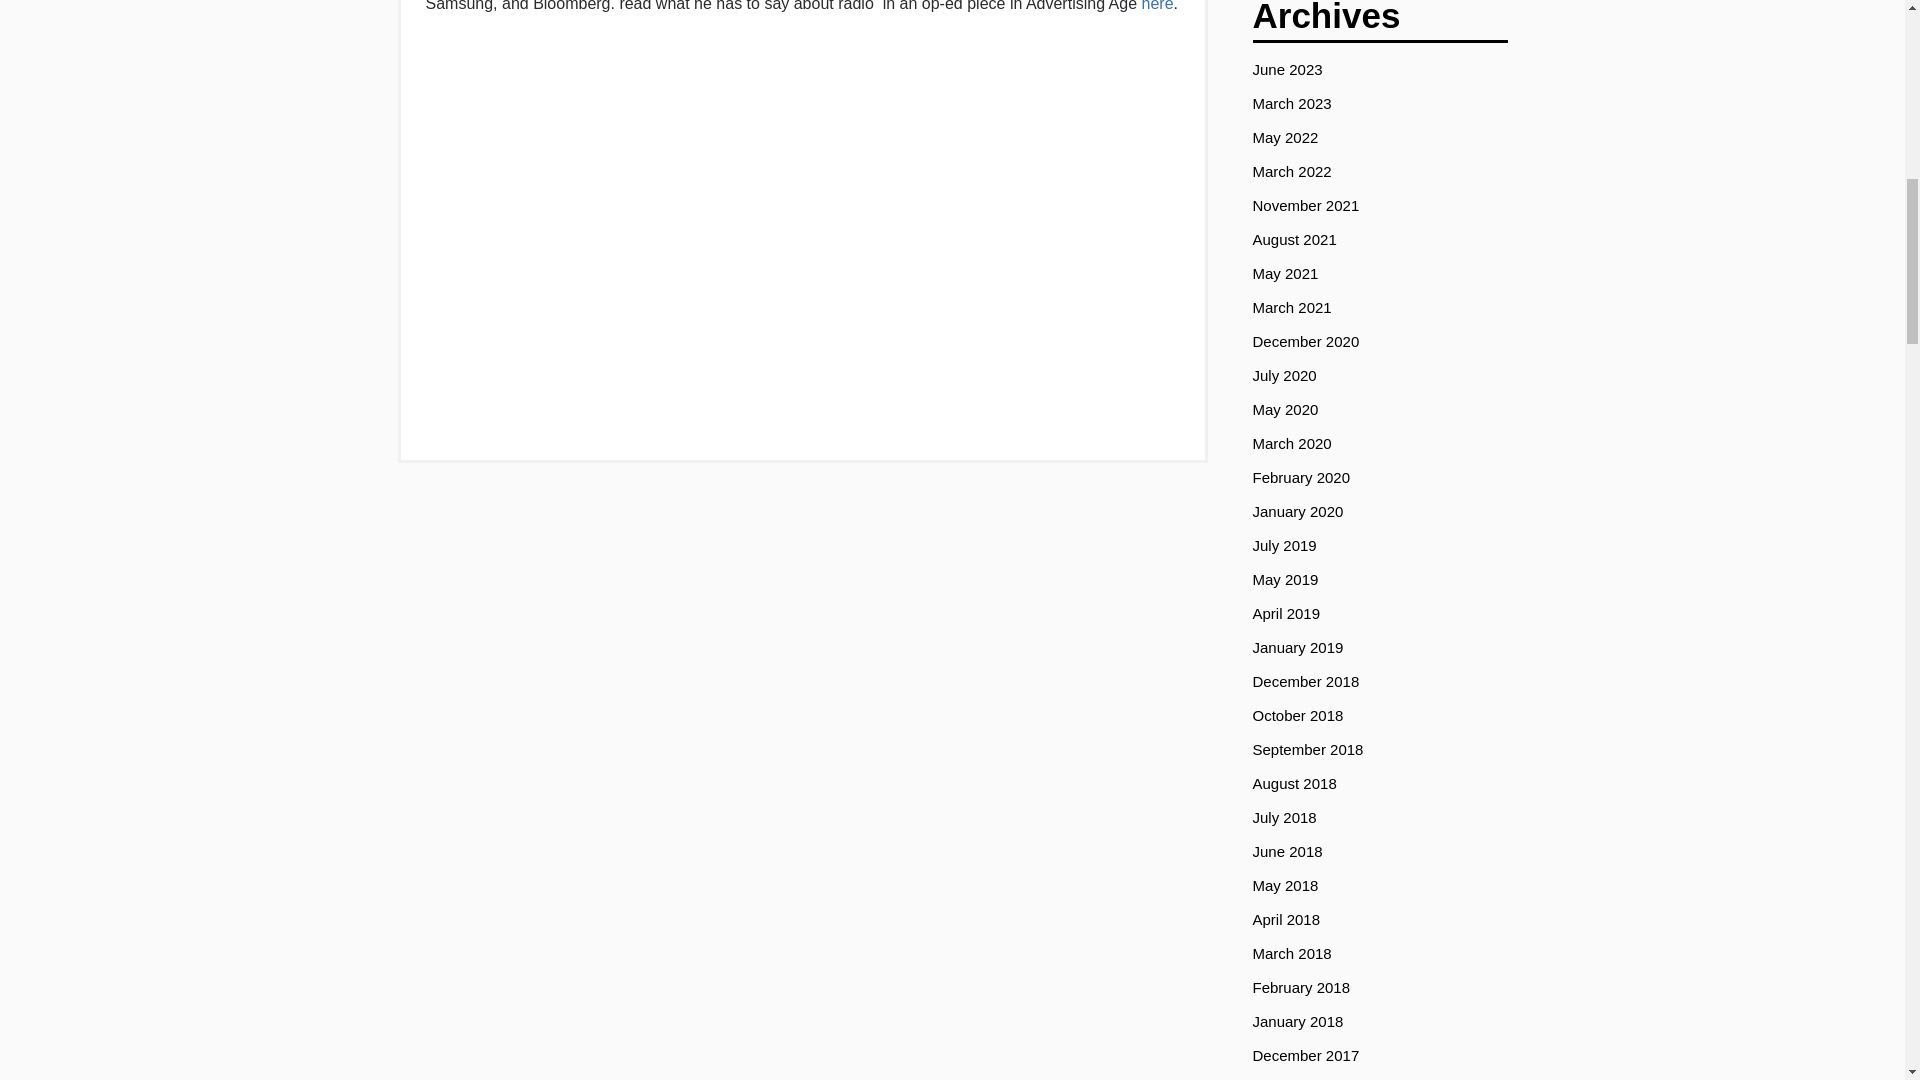  Describe the element at coordinates (1158, 6) in the screenshot. I see `here` at that location.